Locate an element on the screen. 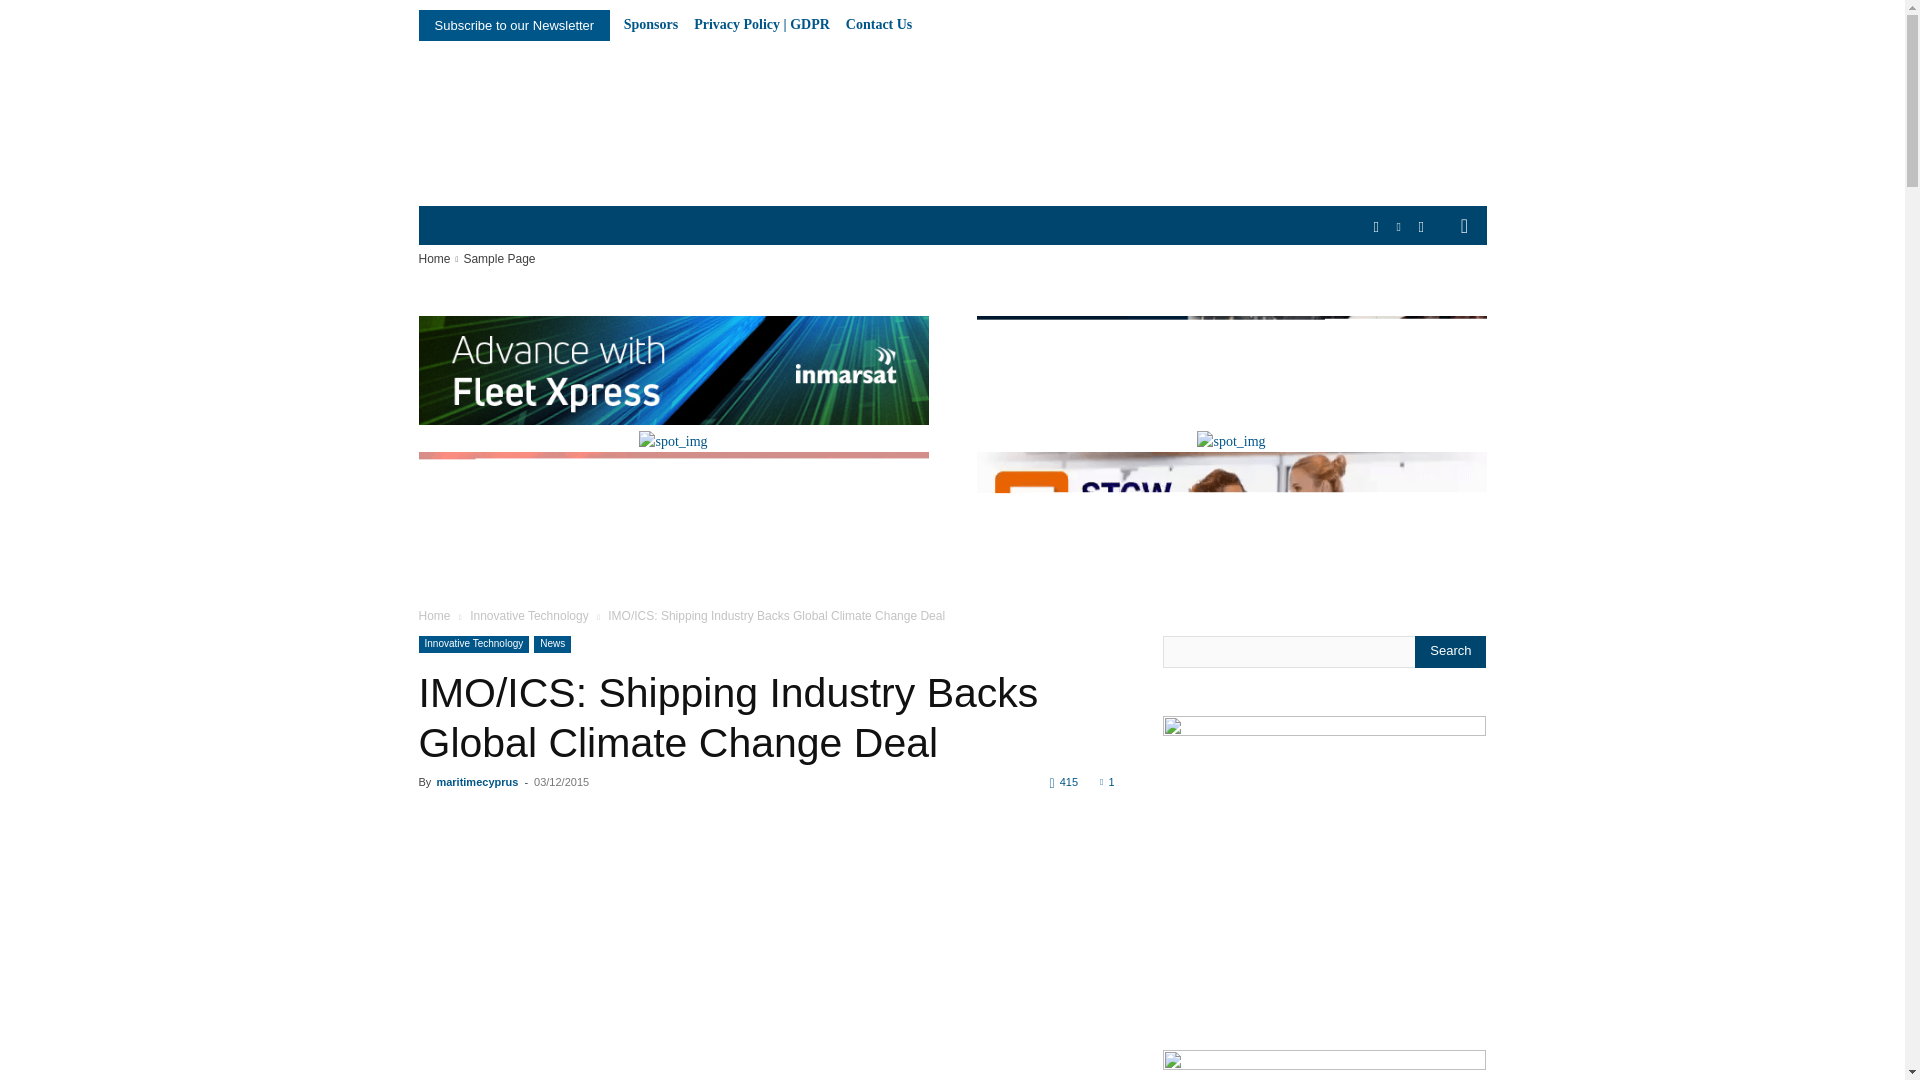 The height and width of the screenshot is (1080, 1920). Facebook is located at coordinates (1376, 227).